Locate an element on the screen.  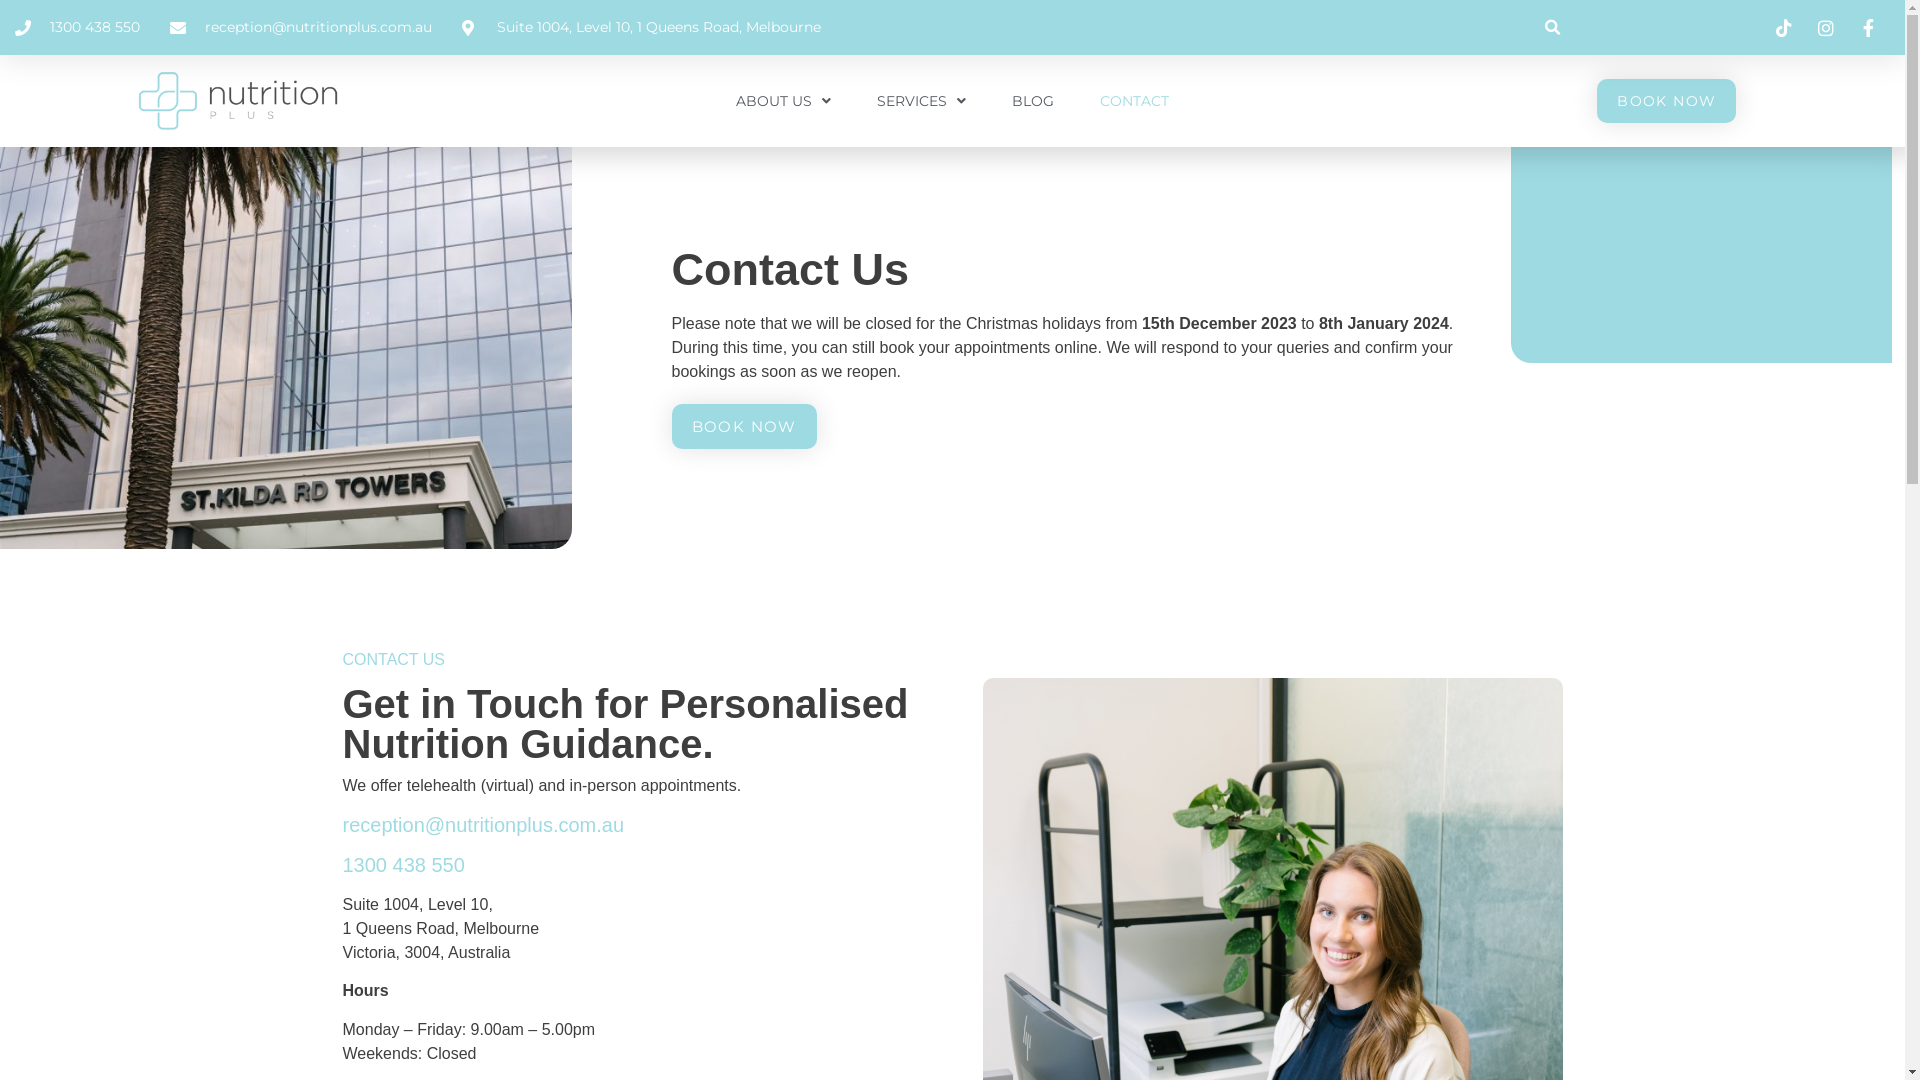
BLOG is located at coordinates (1033, 101).